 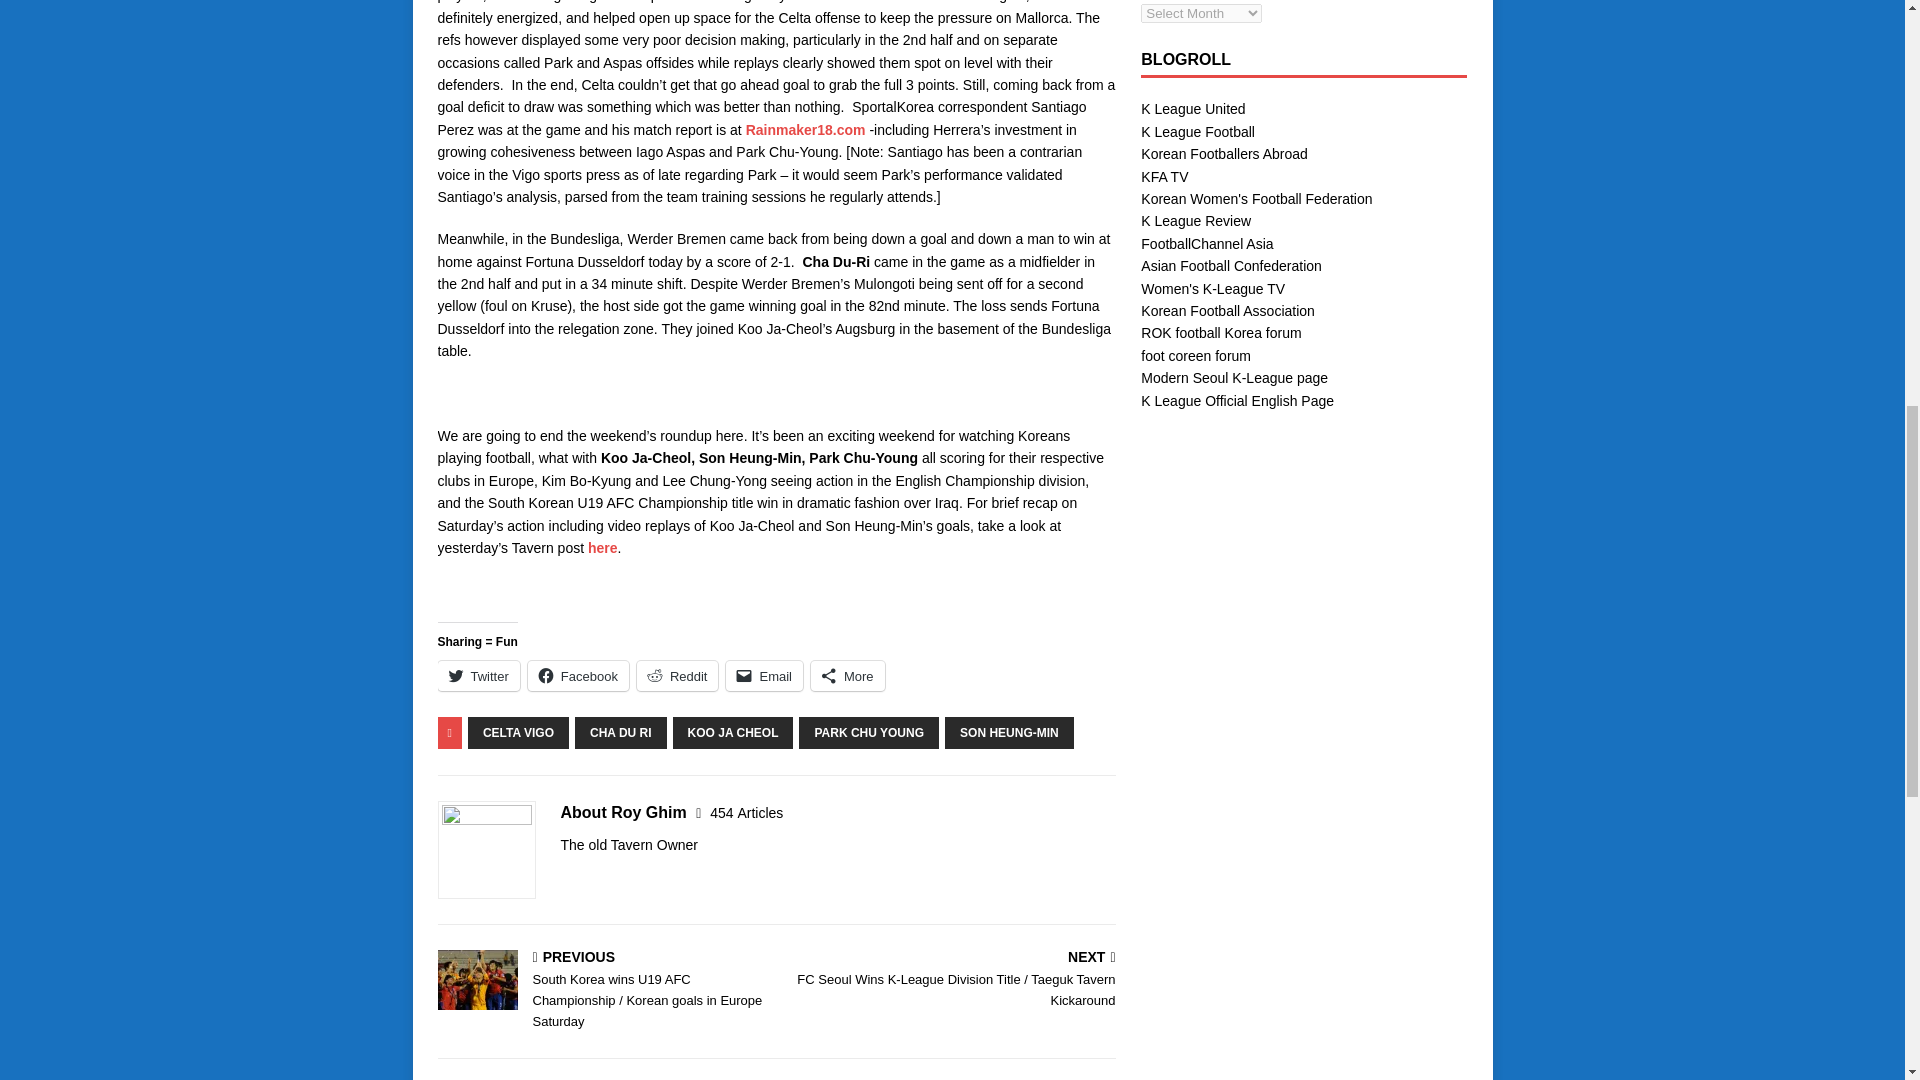 What do you see at coordinates (806, 130) in the screenshot?
I see `Rainmaker18.com` at bounding box center [806, 130].